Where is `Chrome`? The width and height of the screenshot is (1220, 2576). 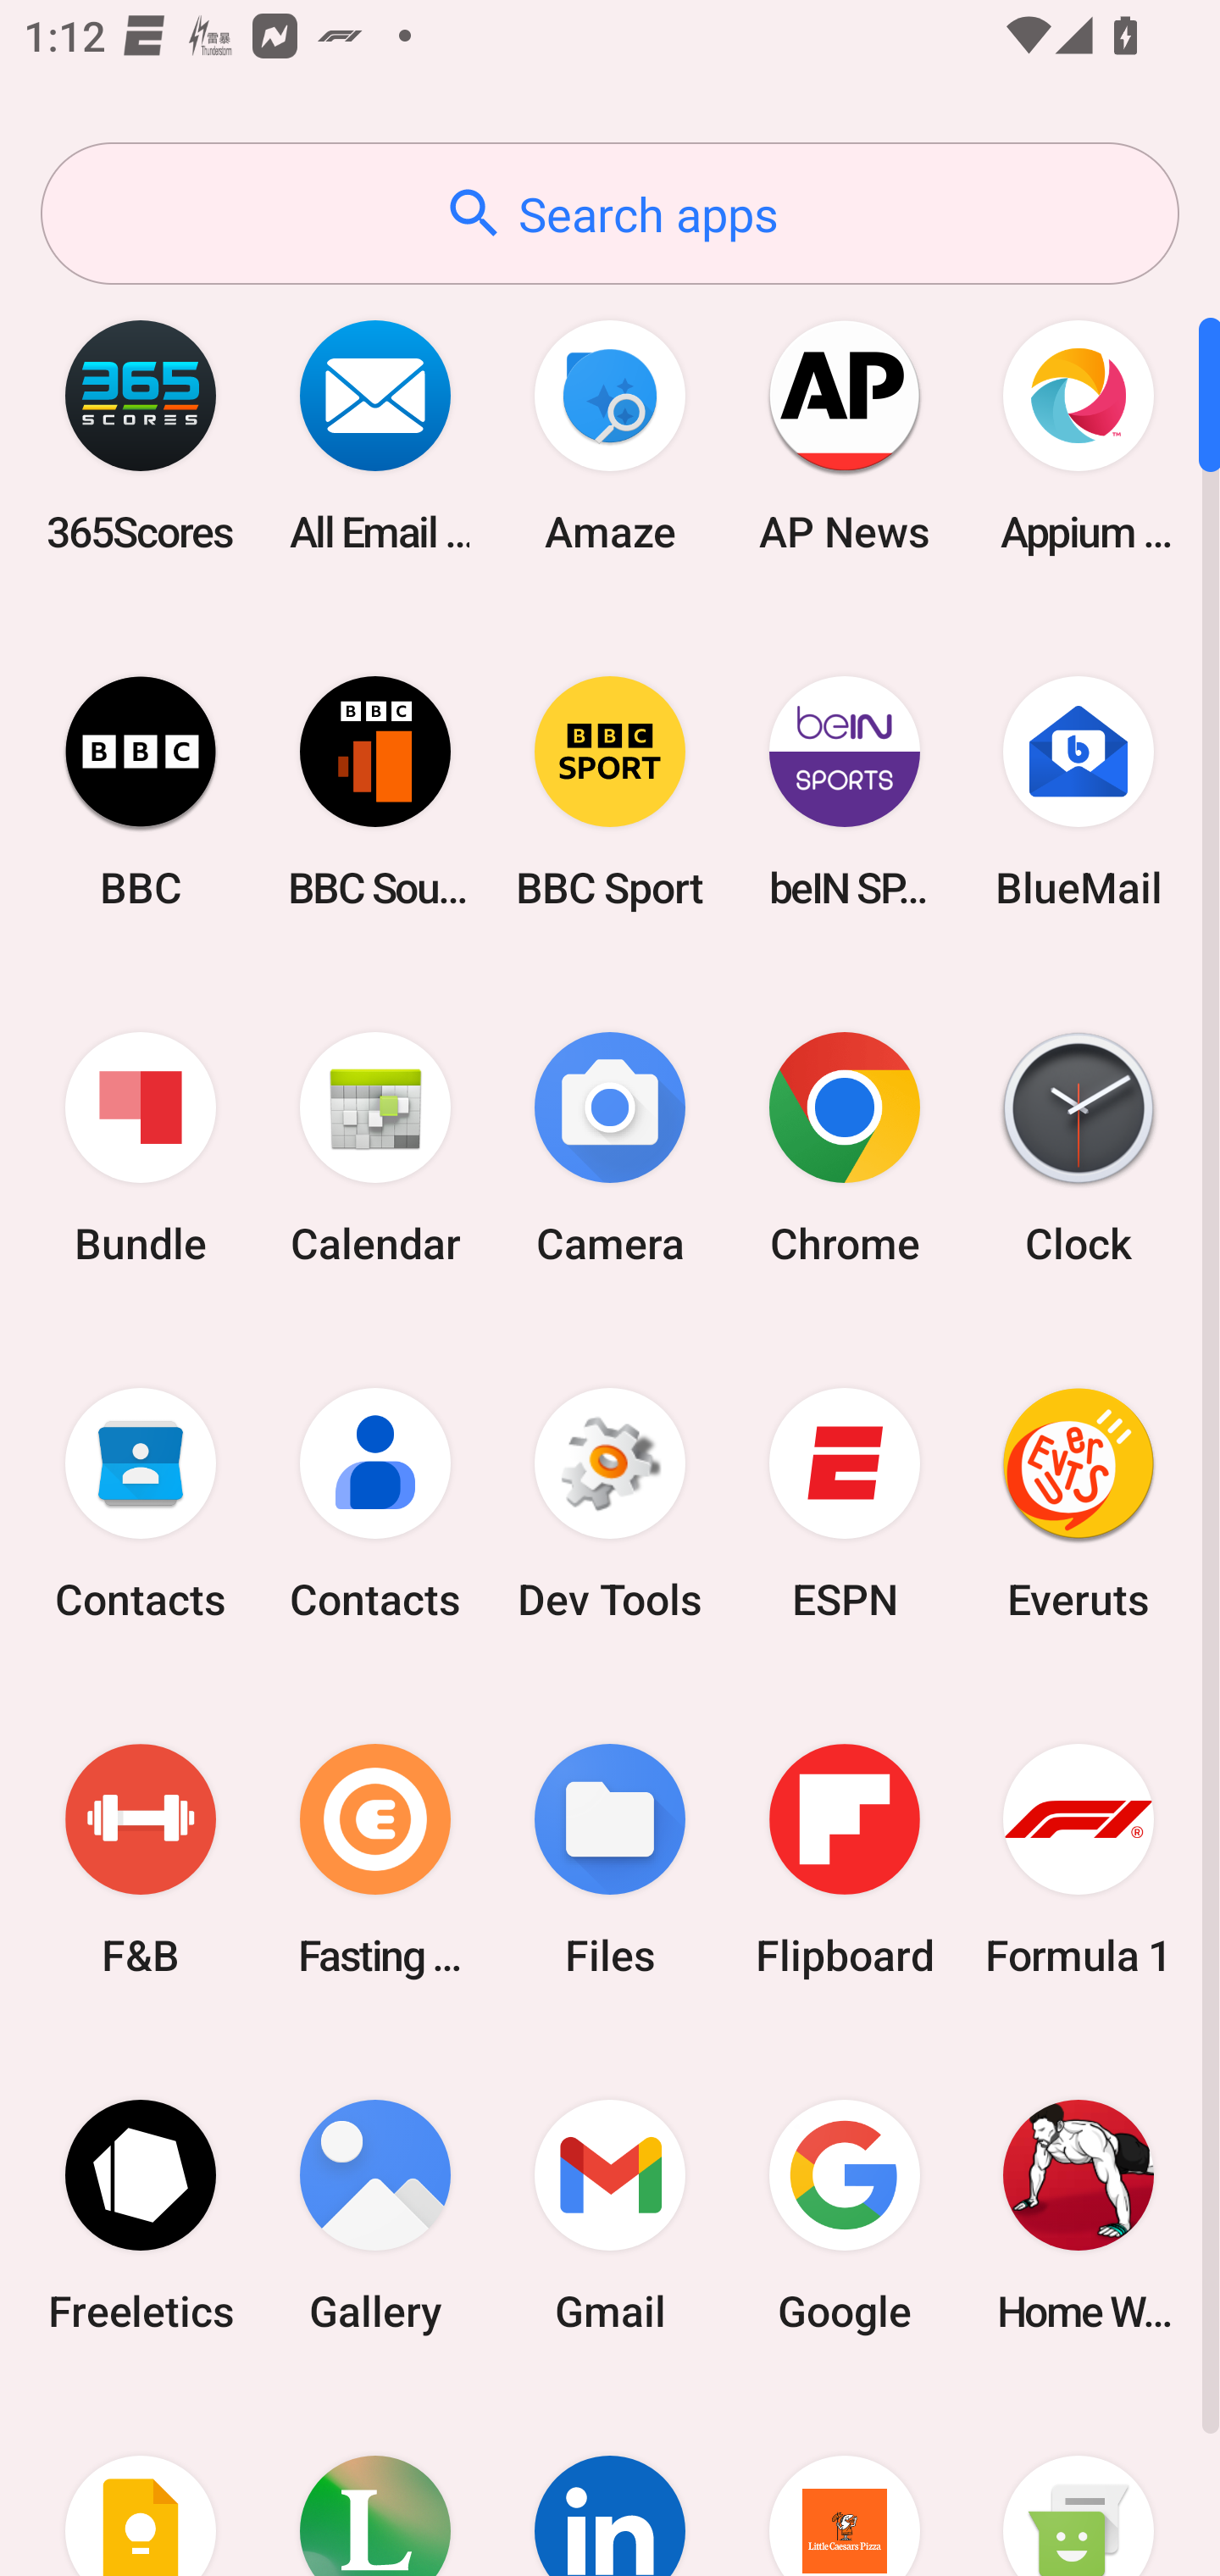 Chrome is located at coordinates (844, 1149).